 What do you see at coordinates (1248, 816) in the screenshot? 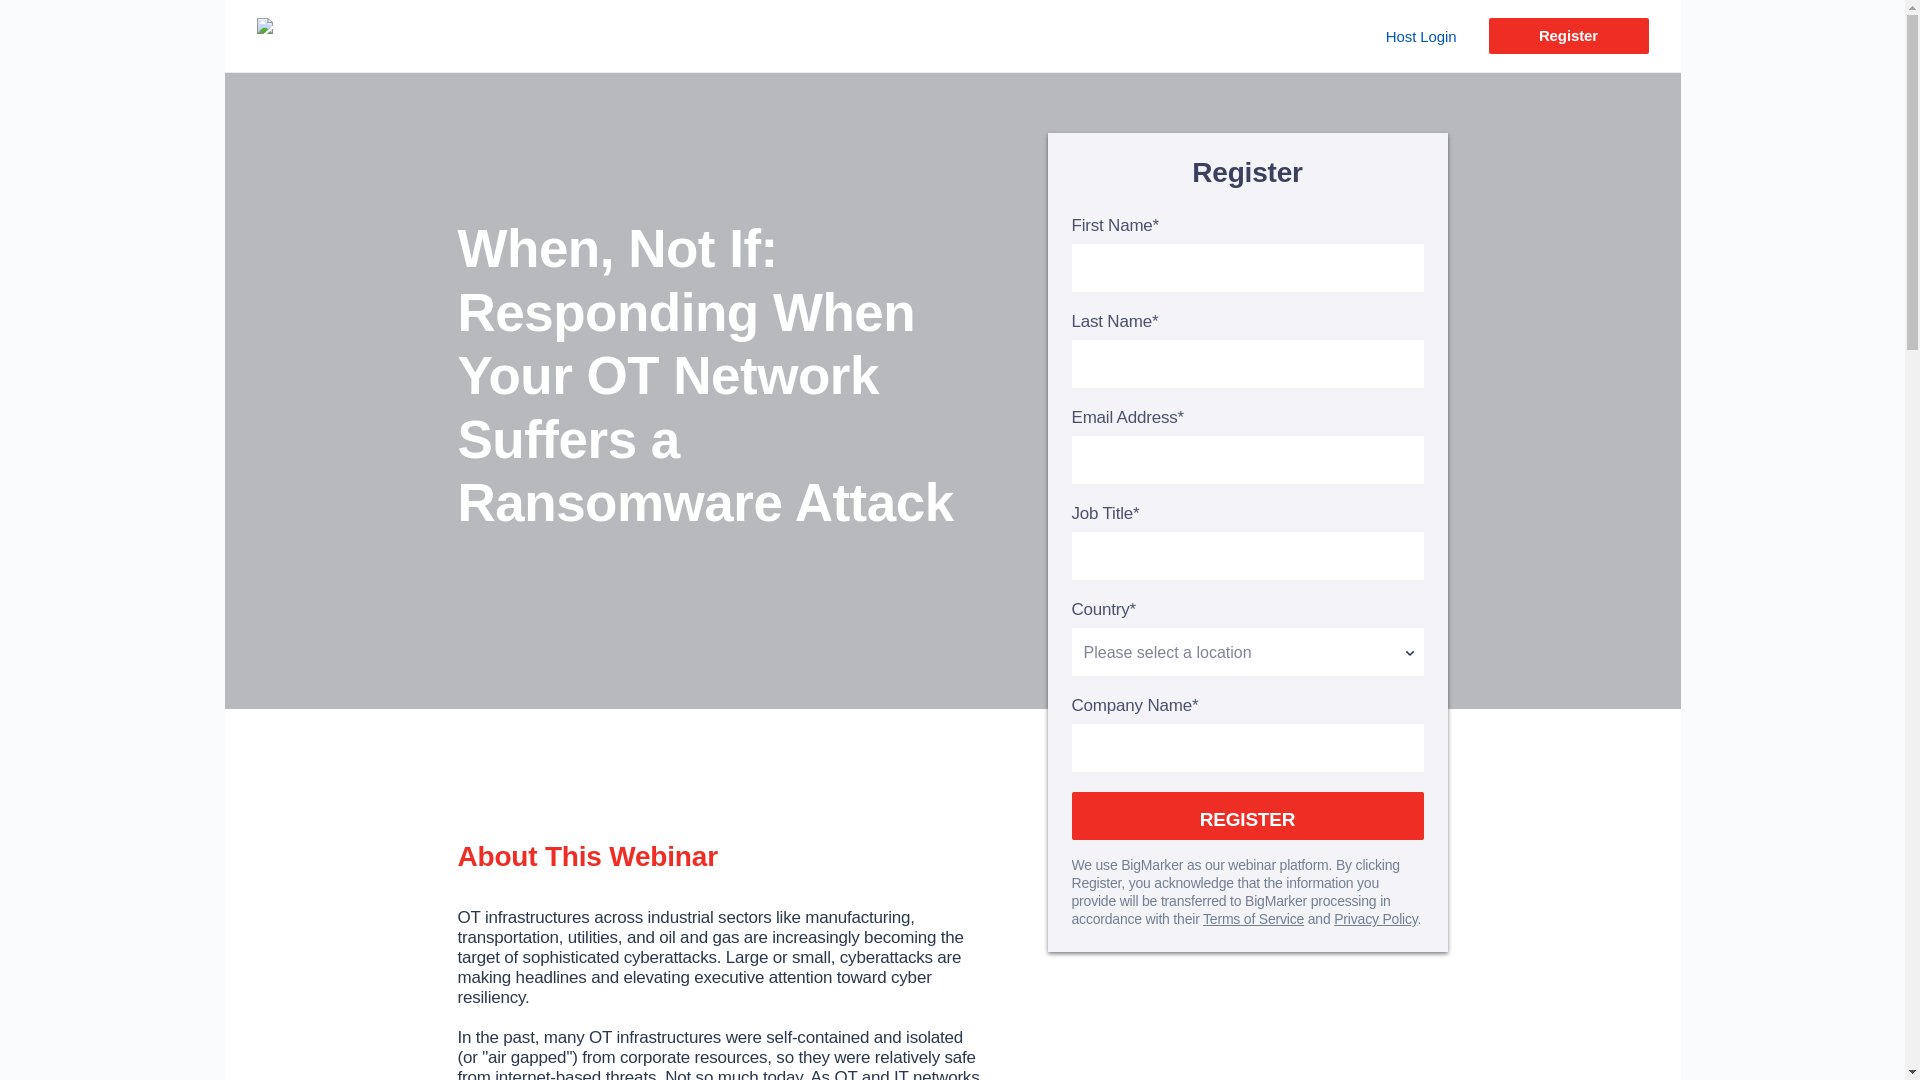
I see `REGISTER` at bounding box center [1248, 816].